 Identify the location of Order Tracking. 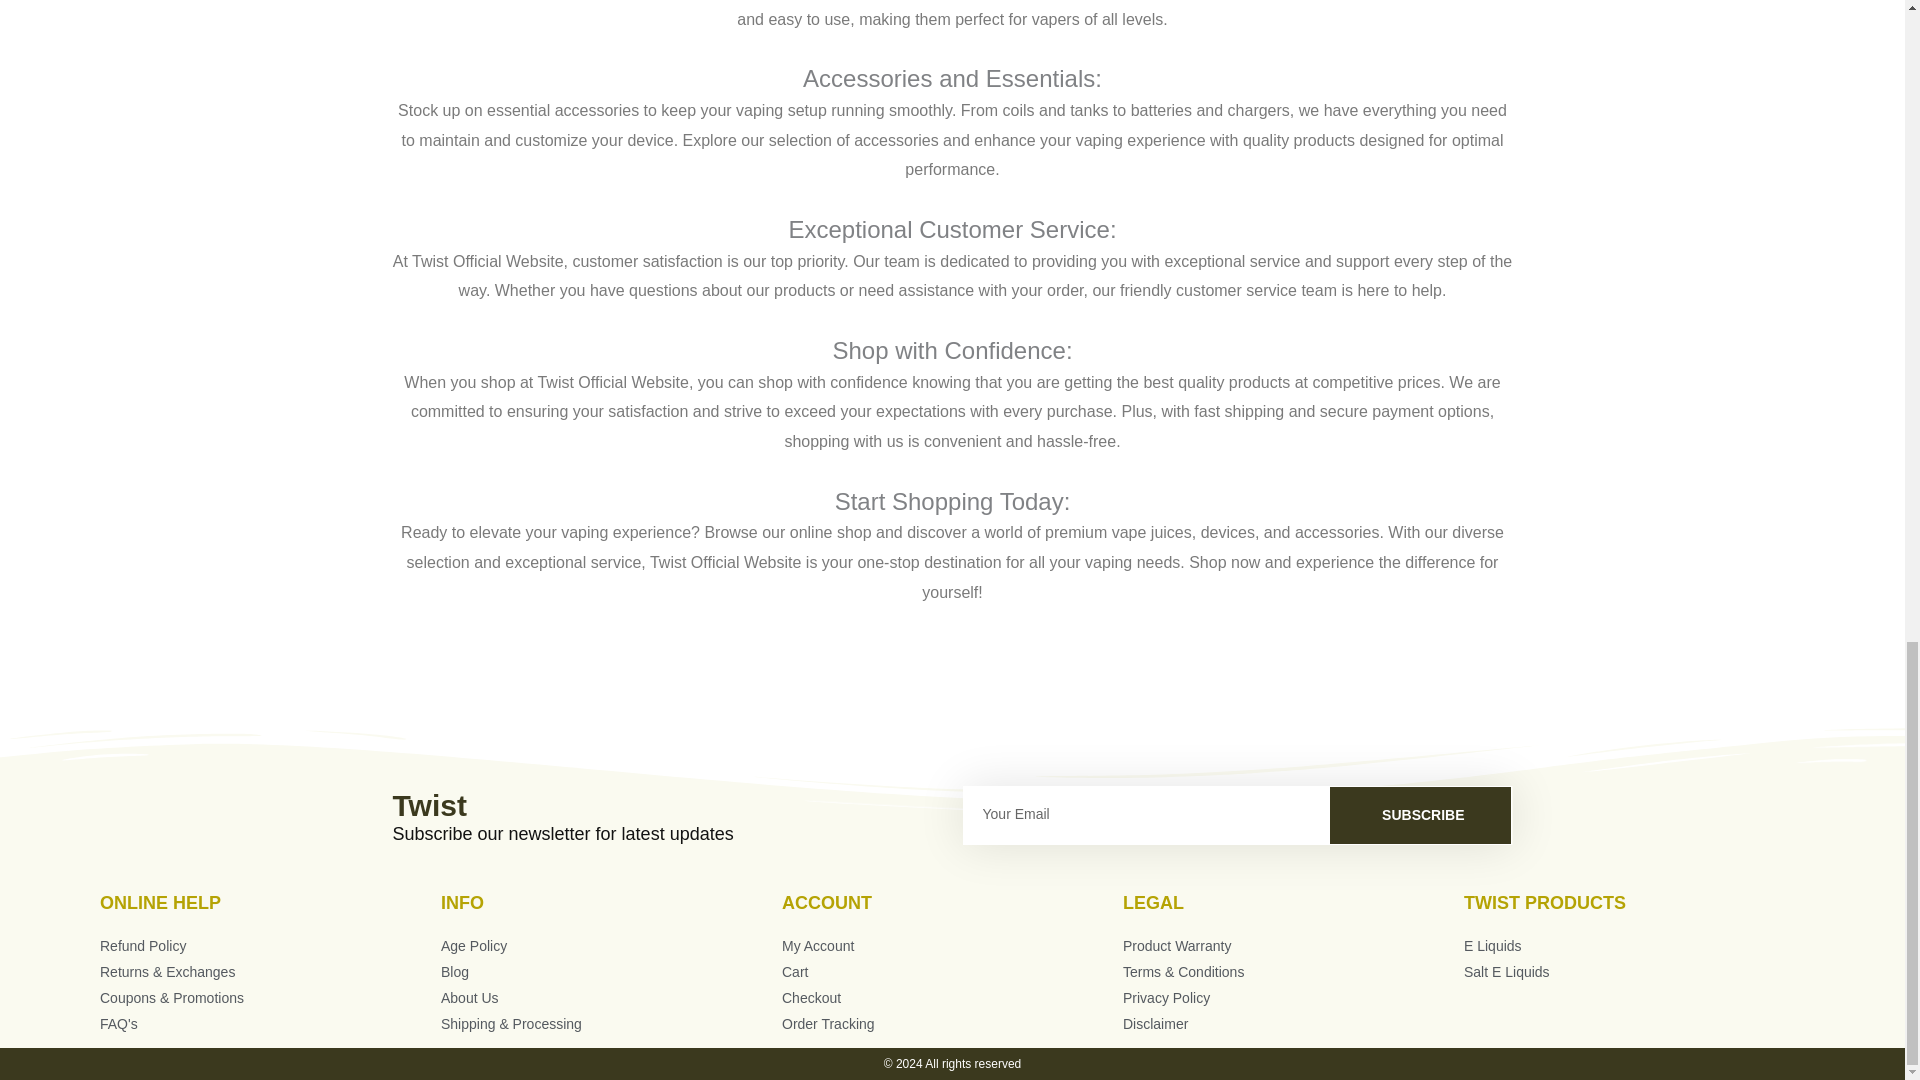
(952, 1024).